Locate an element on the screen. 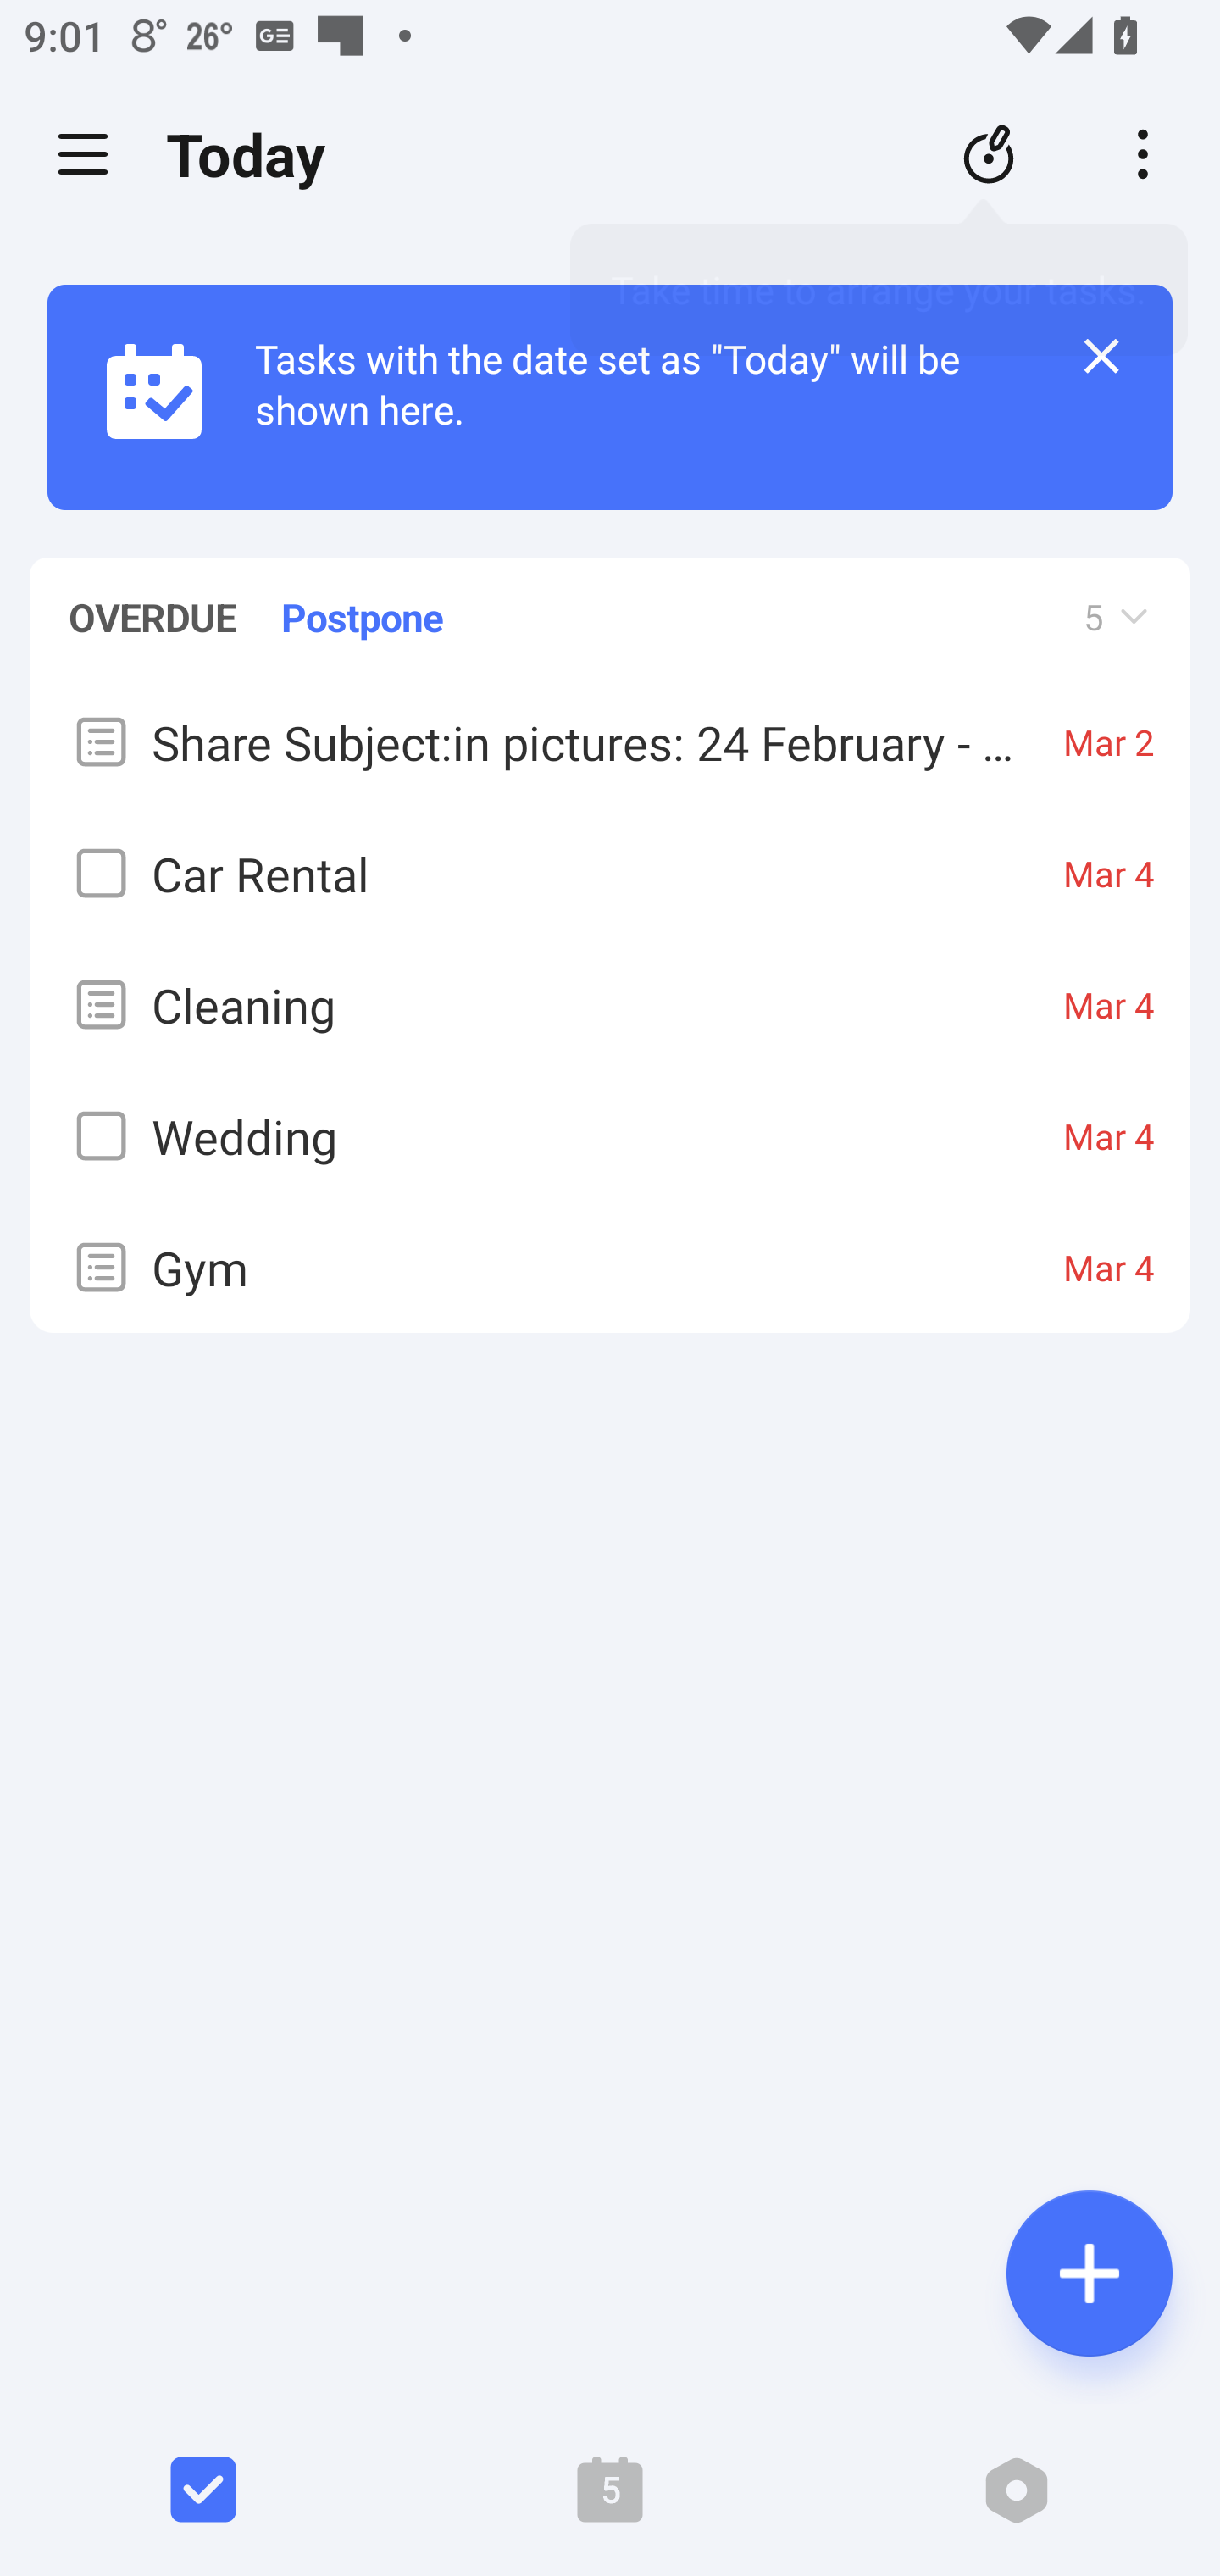 The width and height of the screenshot is (1220, 2576). Mar 2 is located at coordinates (1109, 741).